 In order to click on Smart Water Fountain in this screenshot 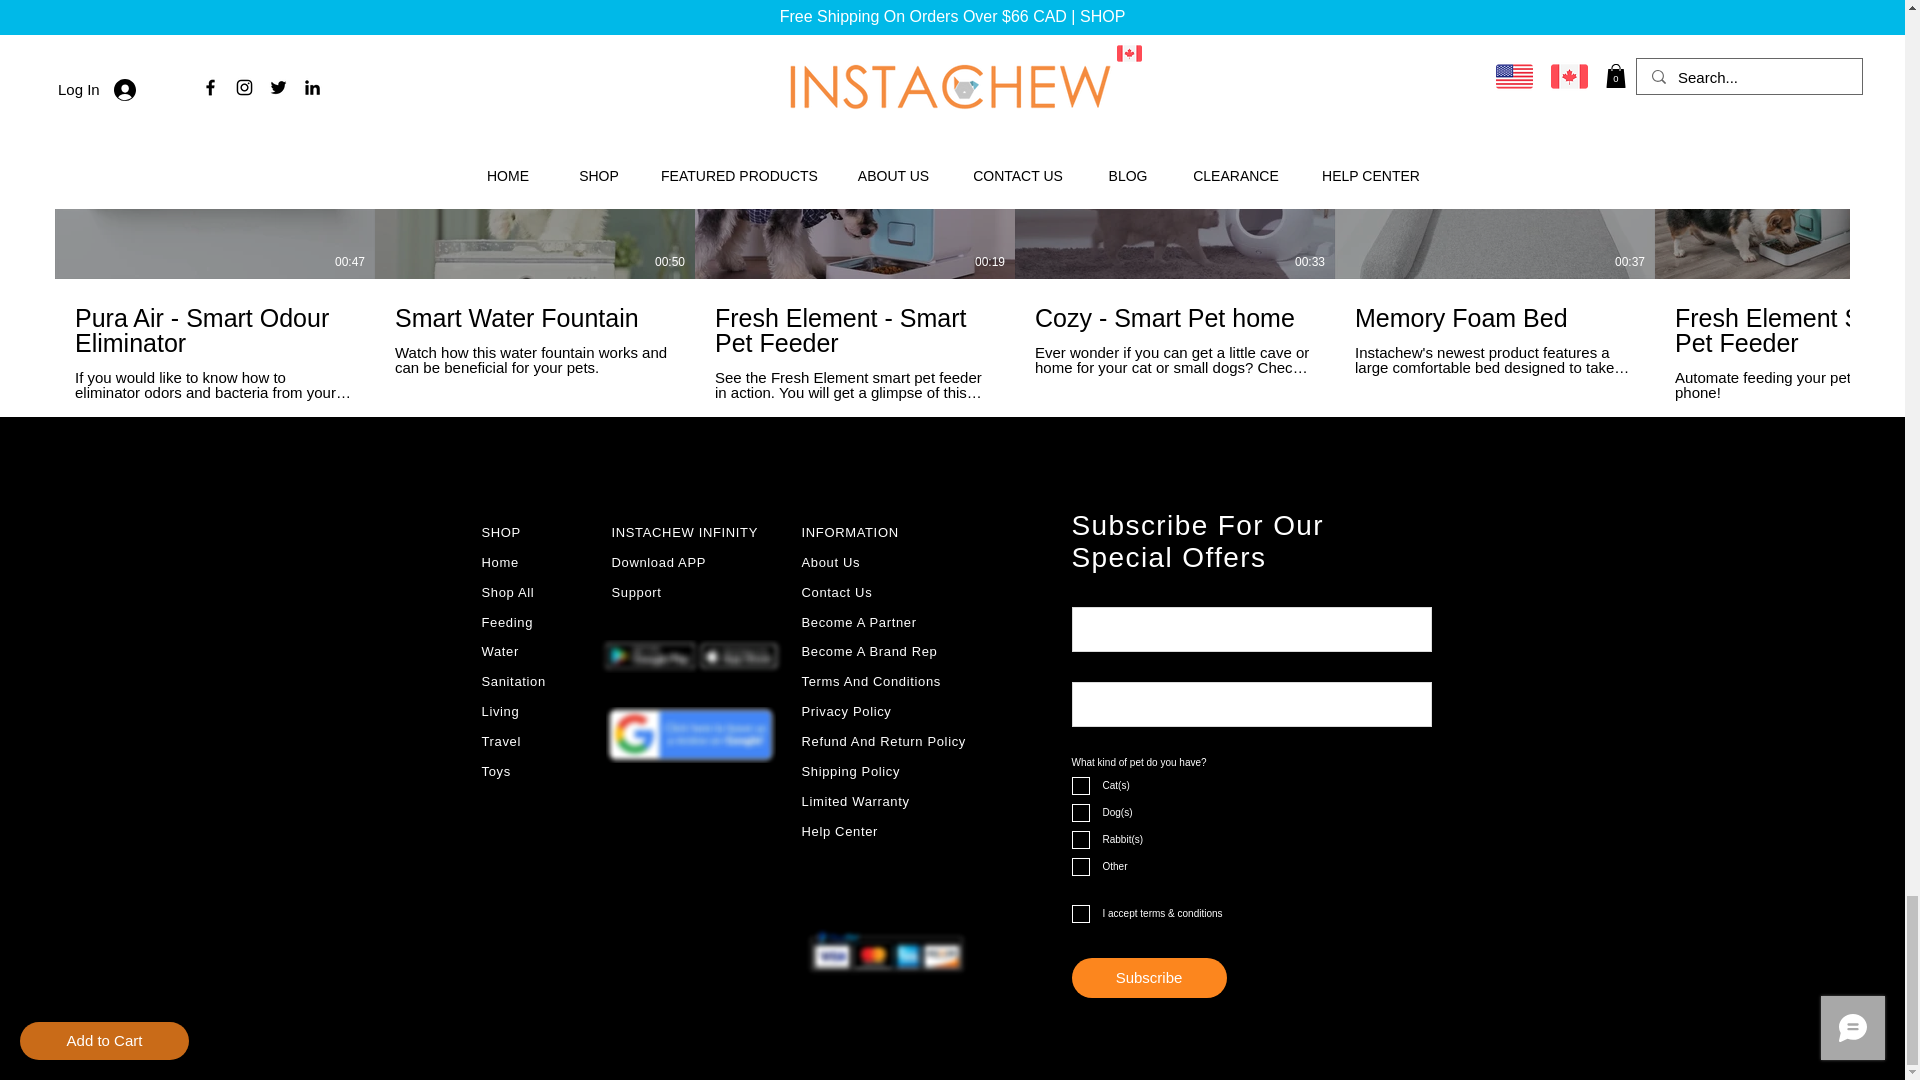, I will do `click(535, 318)`.